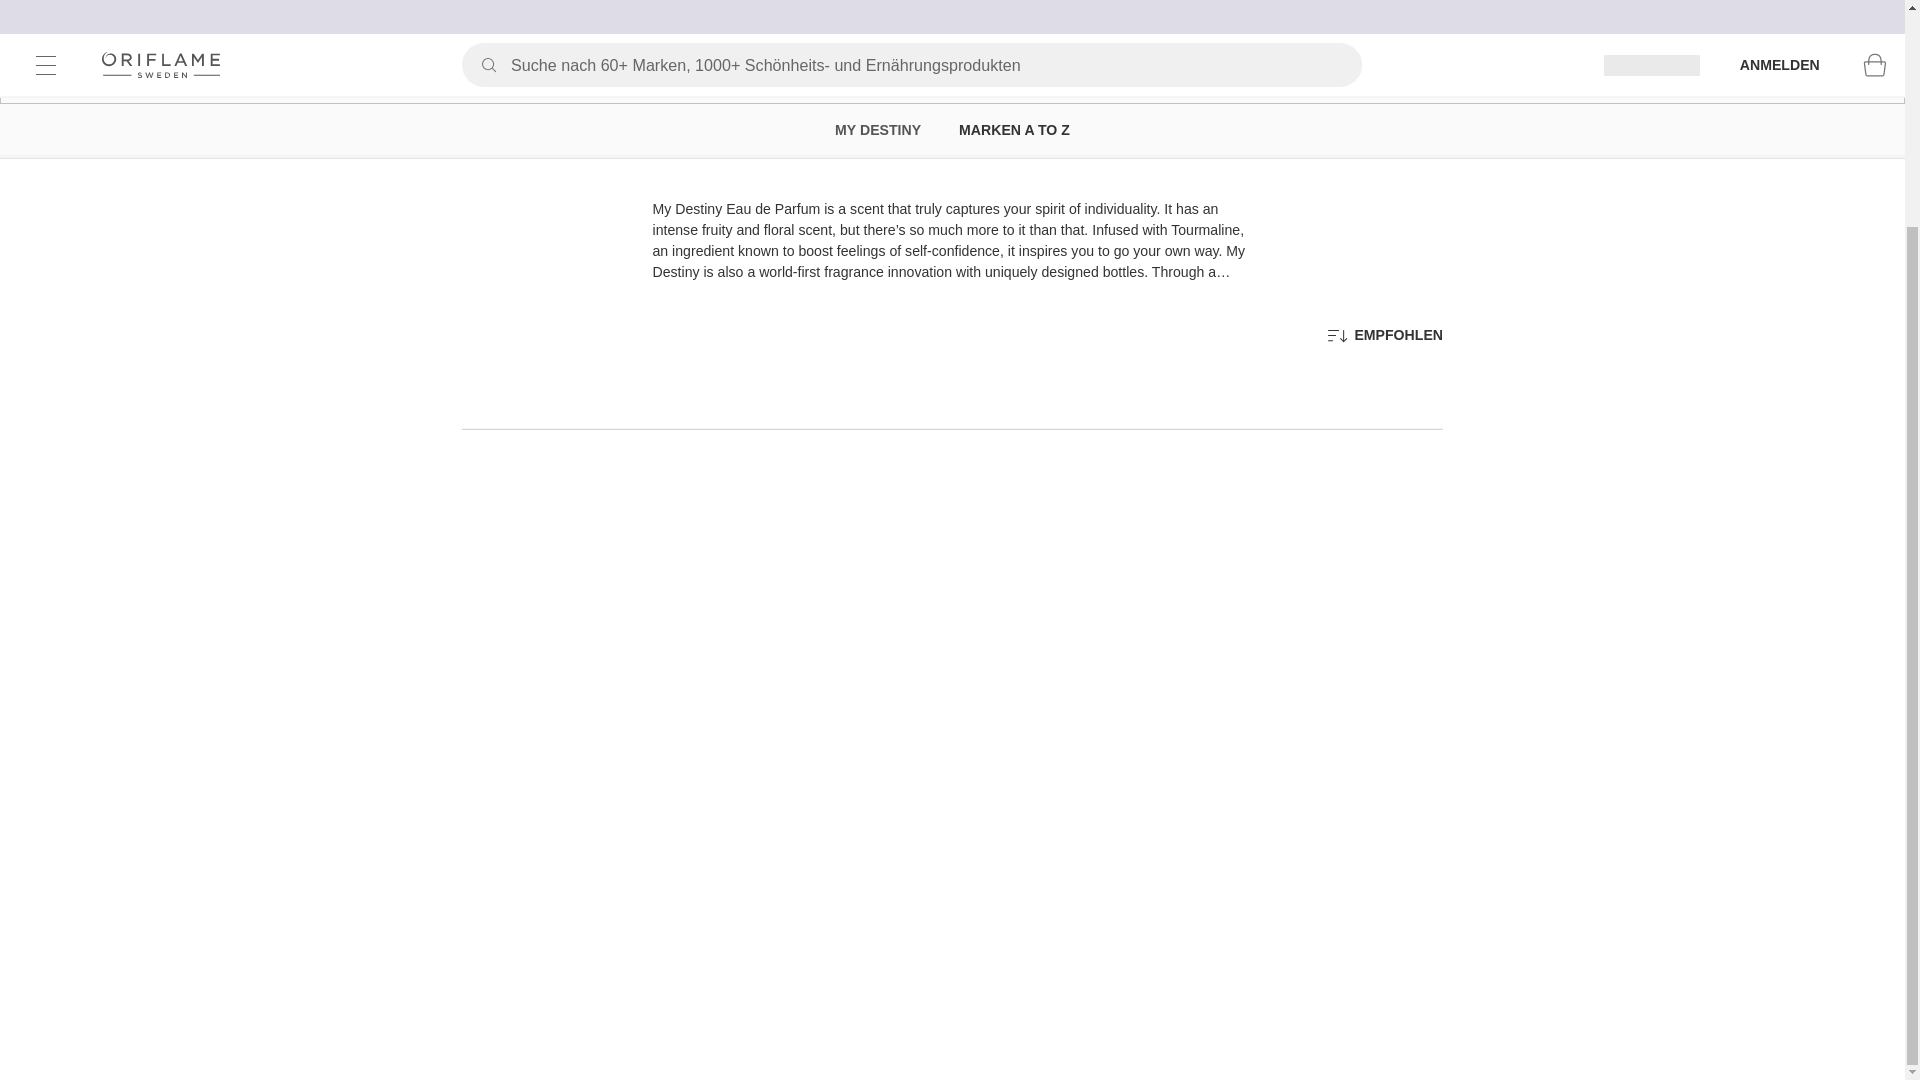  I want to click on MARKEN A TO Z, so click(1014, 130).